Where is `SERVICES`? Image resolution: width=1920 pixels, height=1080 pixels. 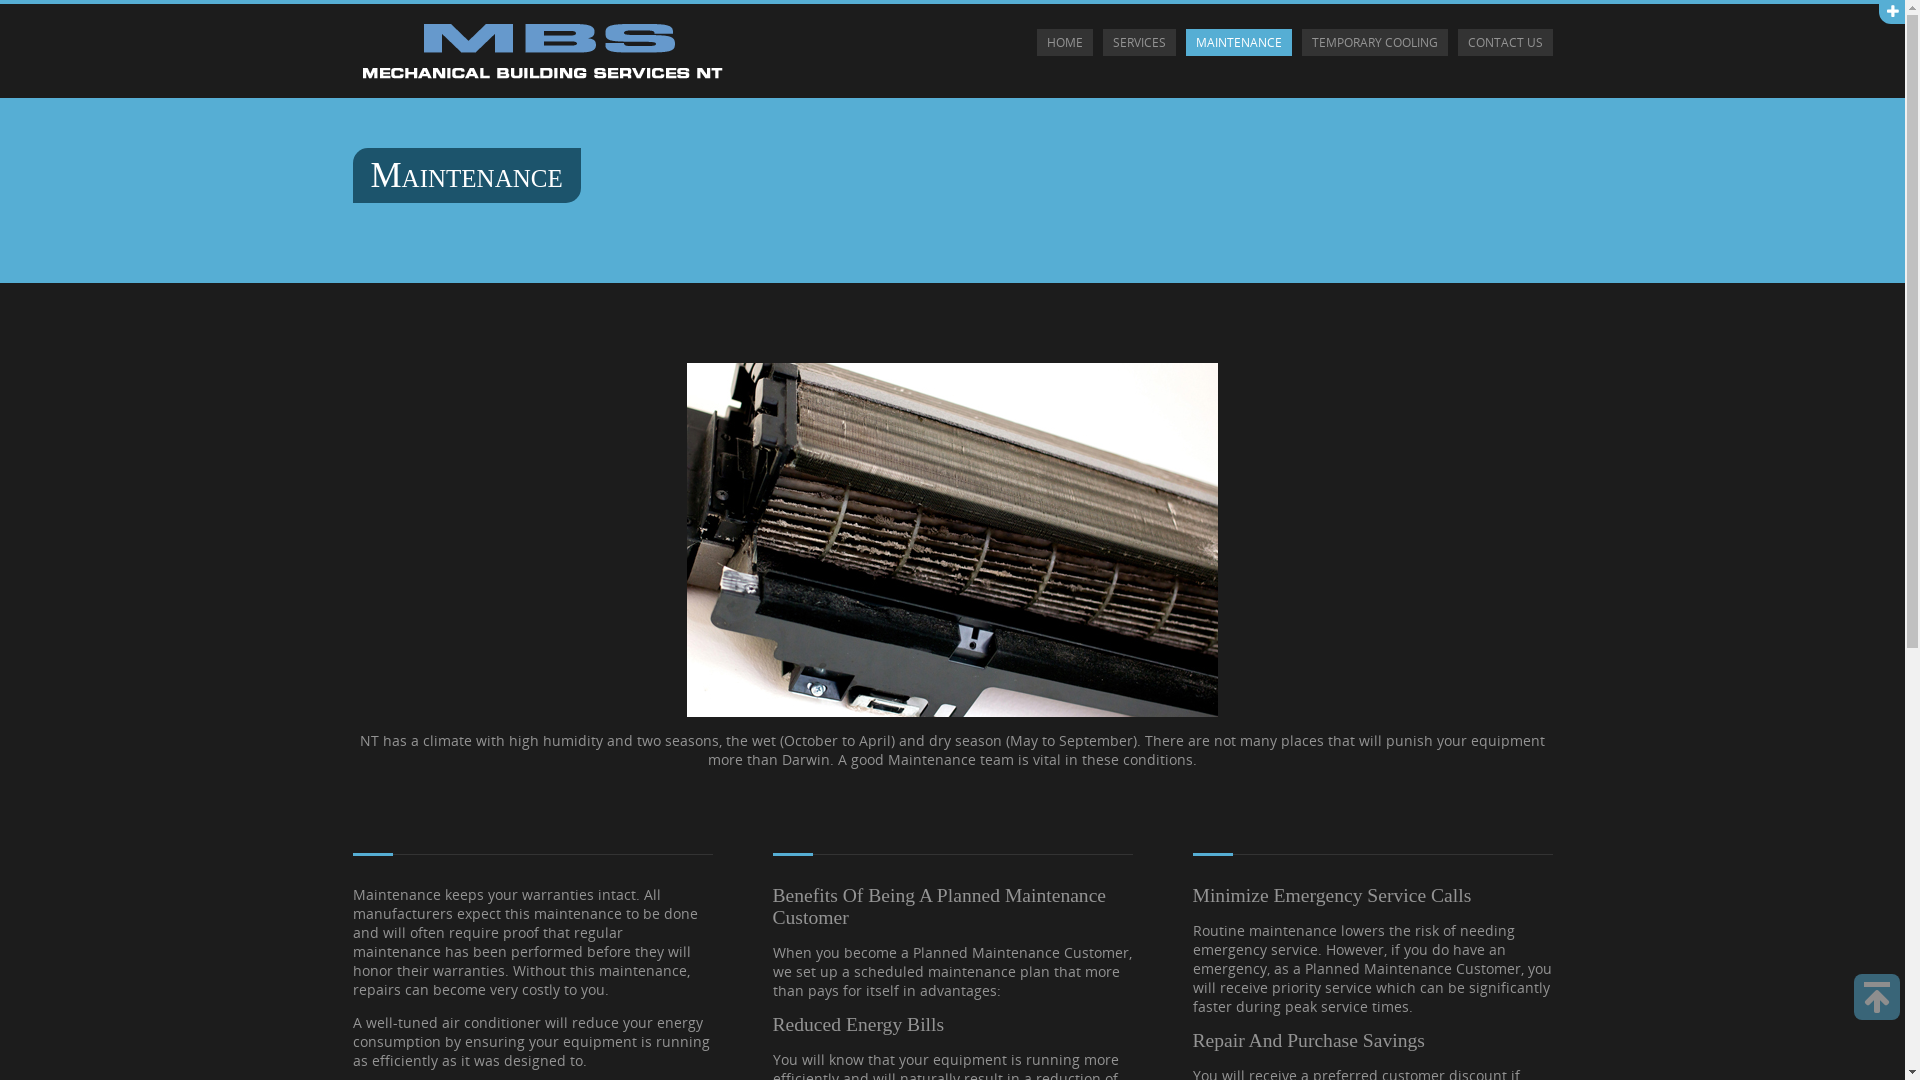 SERVICES is located at coordinates (1138, 42).